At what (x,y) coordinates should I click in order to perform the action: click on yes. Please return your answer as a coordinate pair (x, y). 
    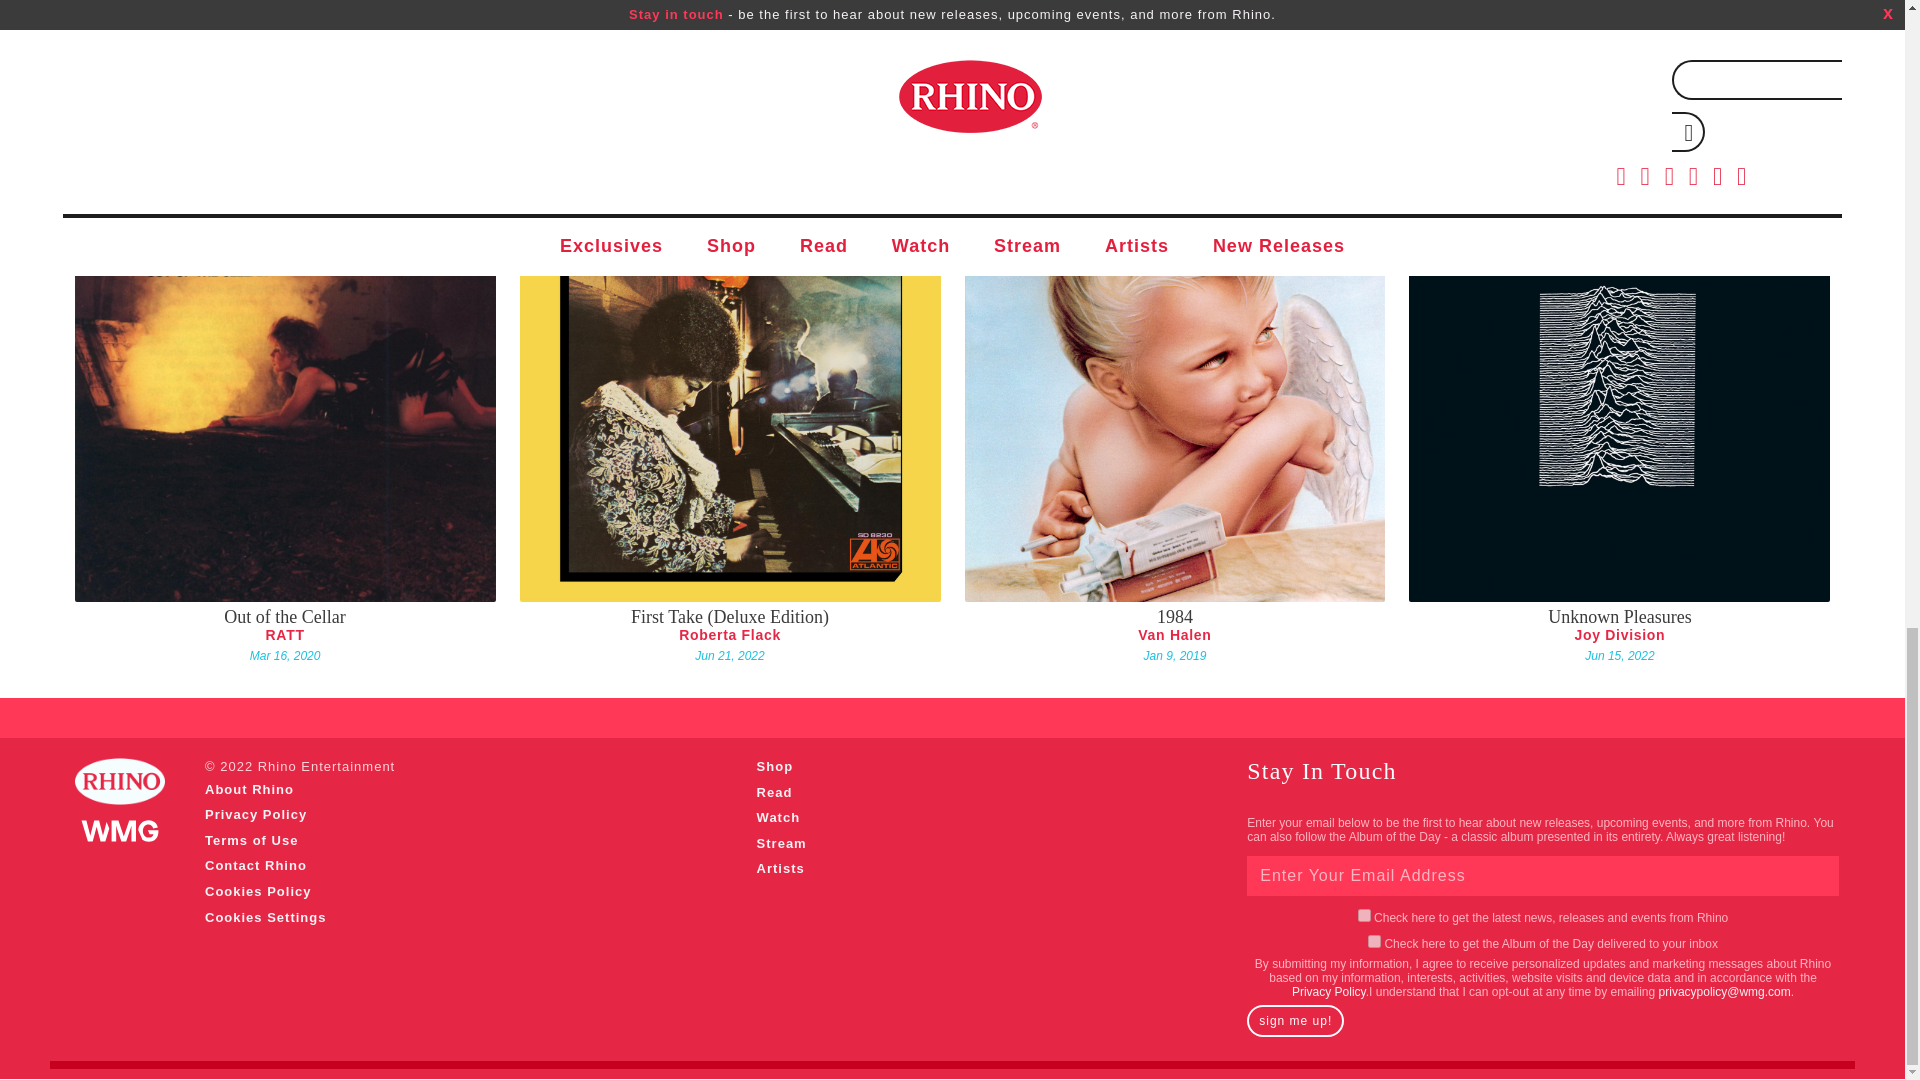
    Looking at the image, I should click on (1364, 916).